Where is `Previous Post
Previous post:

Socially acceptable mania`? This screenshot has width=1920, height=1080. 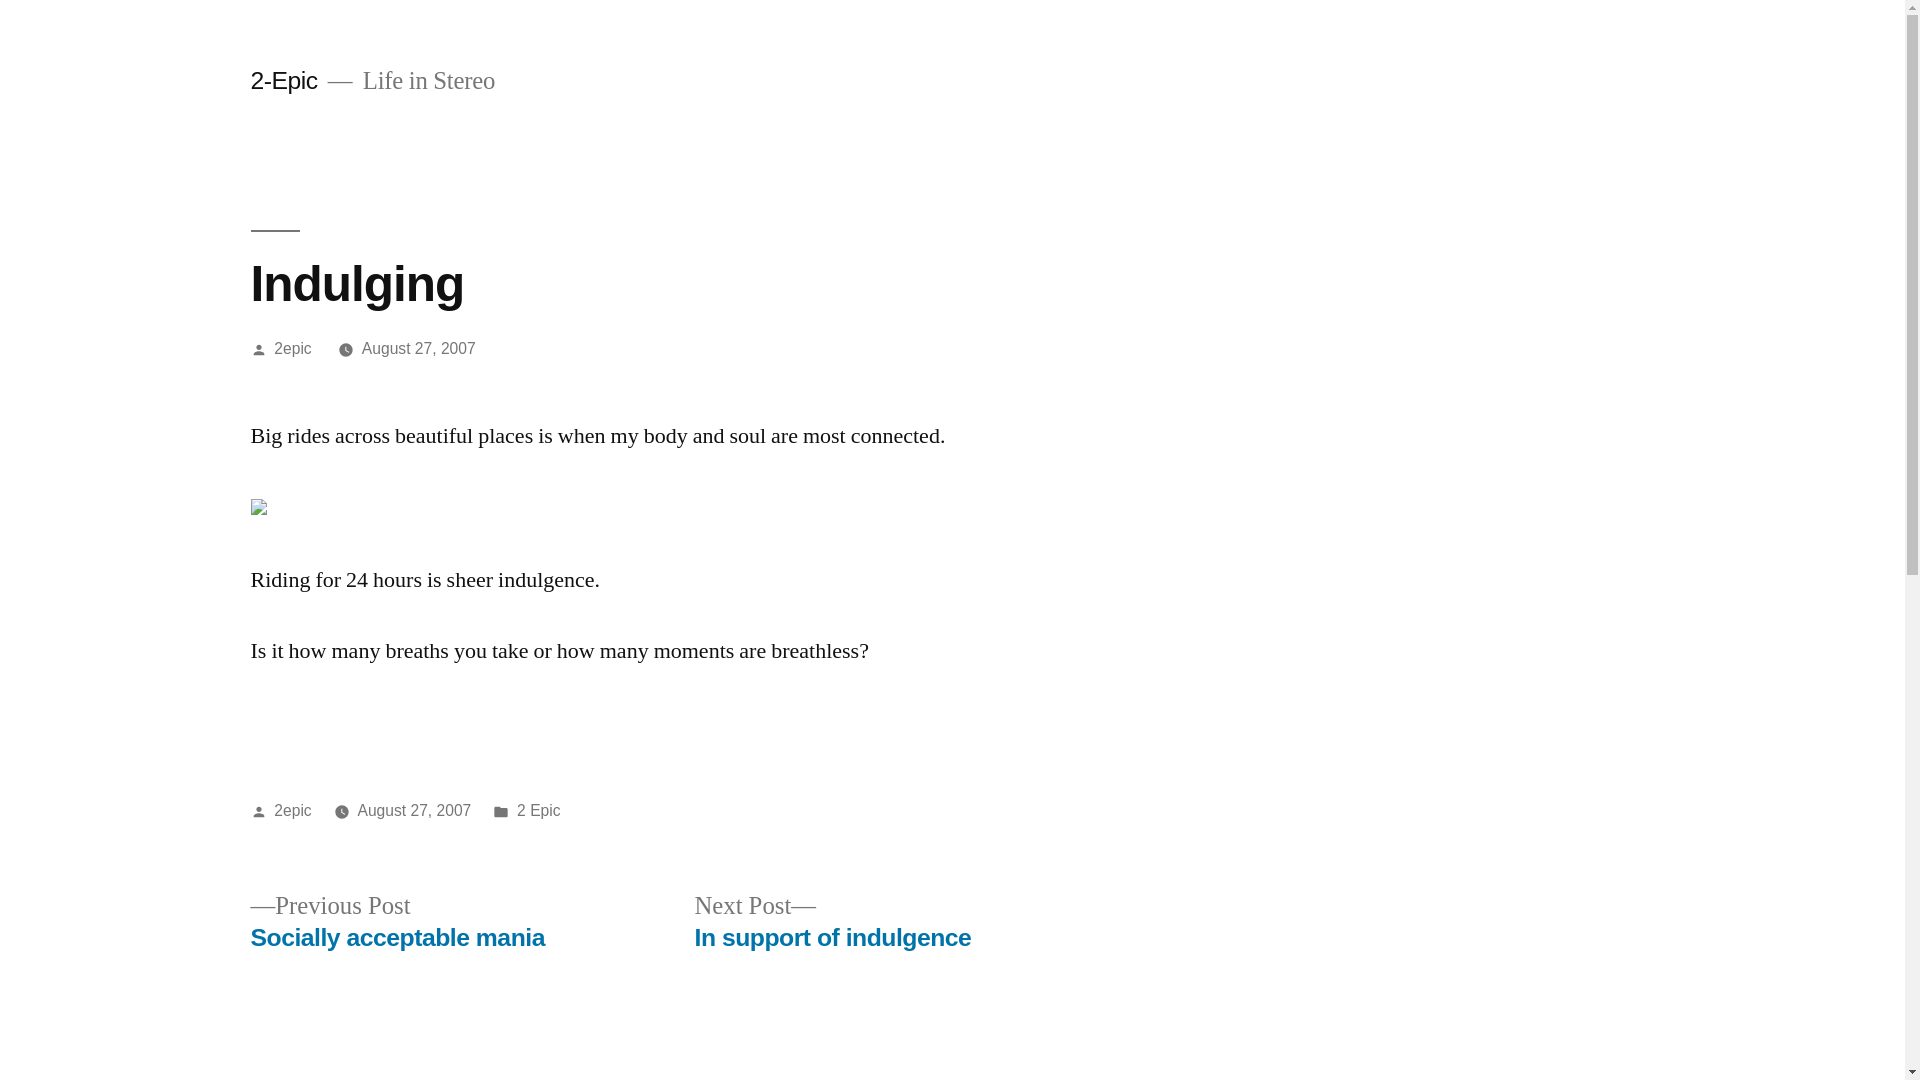 Previous Post
Previous post:

Socially acceptable mania is located at coordinates (397, 922).